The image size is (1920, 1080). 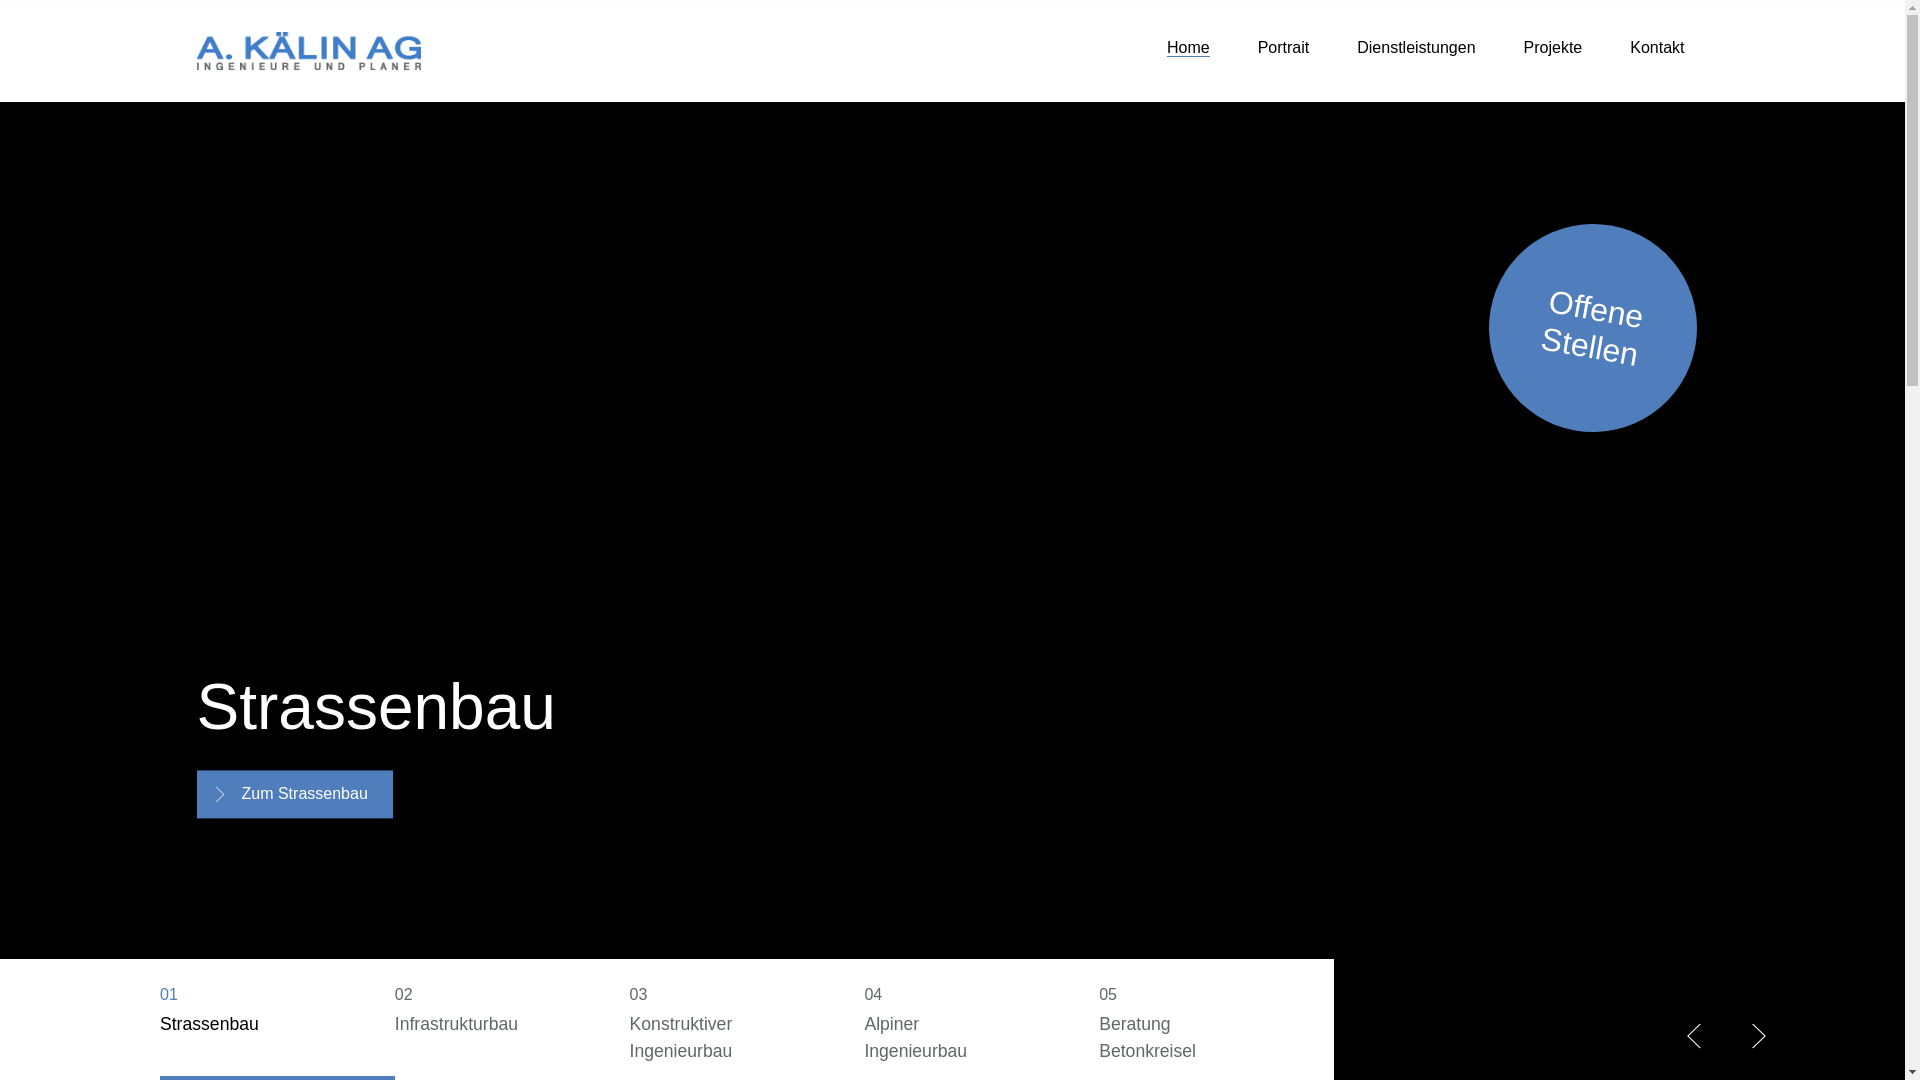 What do you see at coordinates (1284, 47) in the screenshot?
I see `Portrait` at bounding box center [1284, 47].